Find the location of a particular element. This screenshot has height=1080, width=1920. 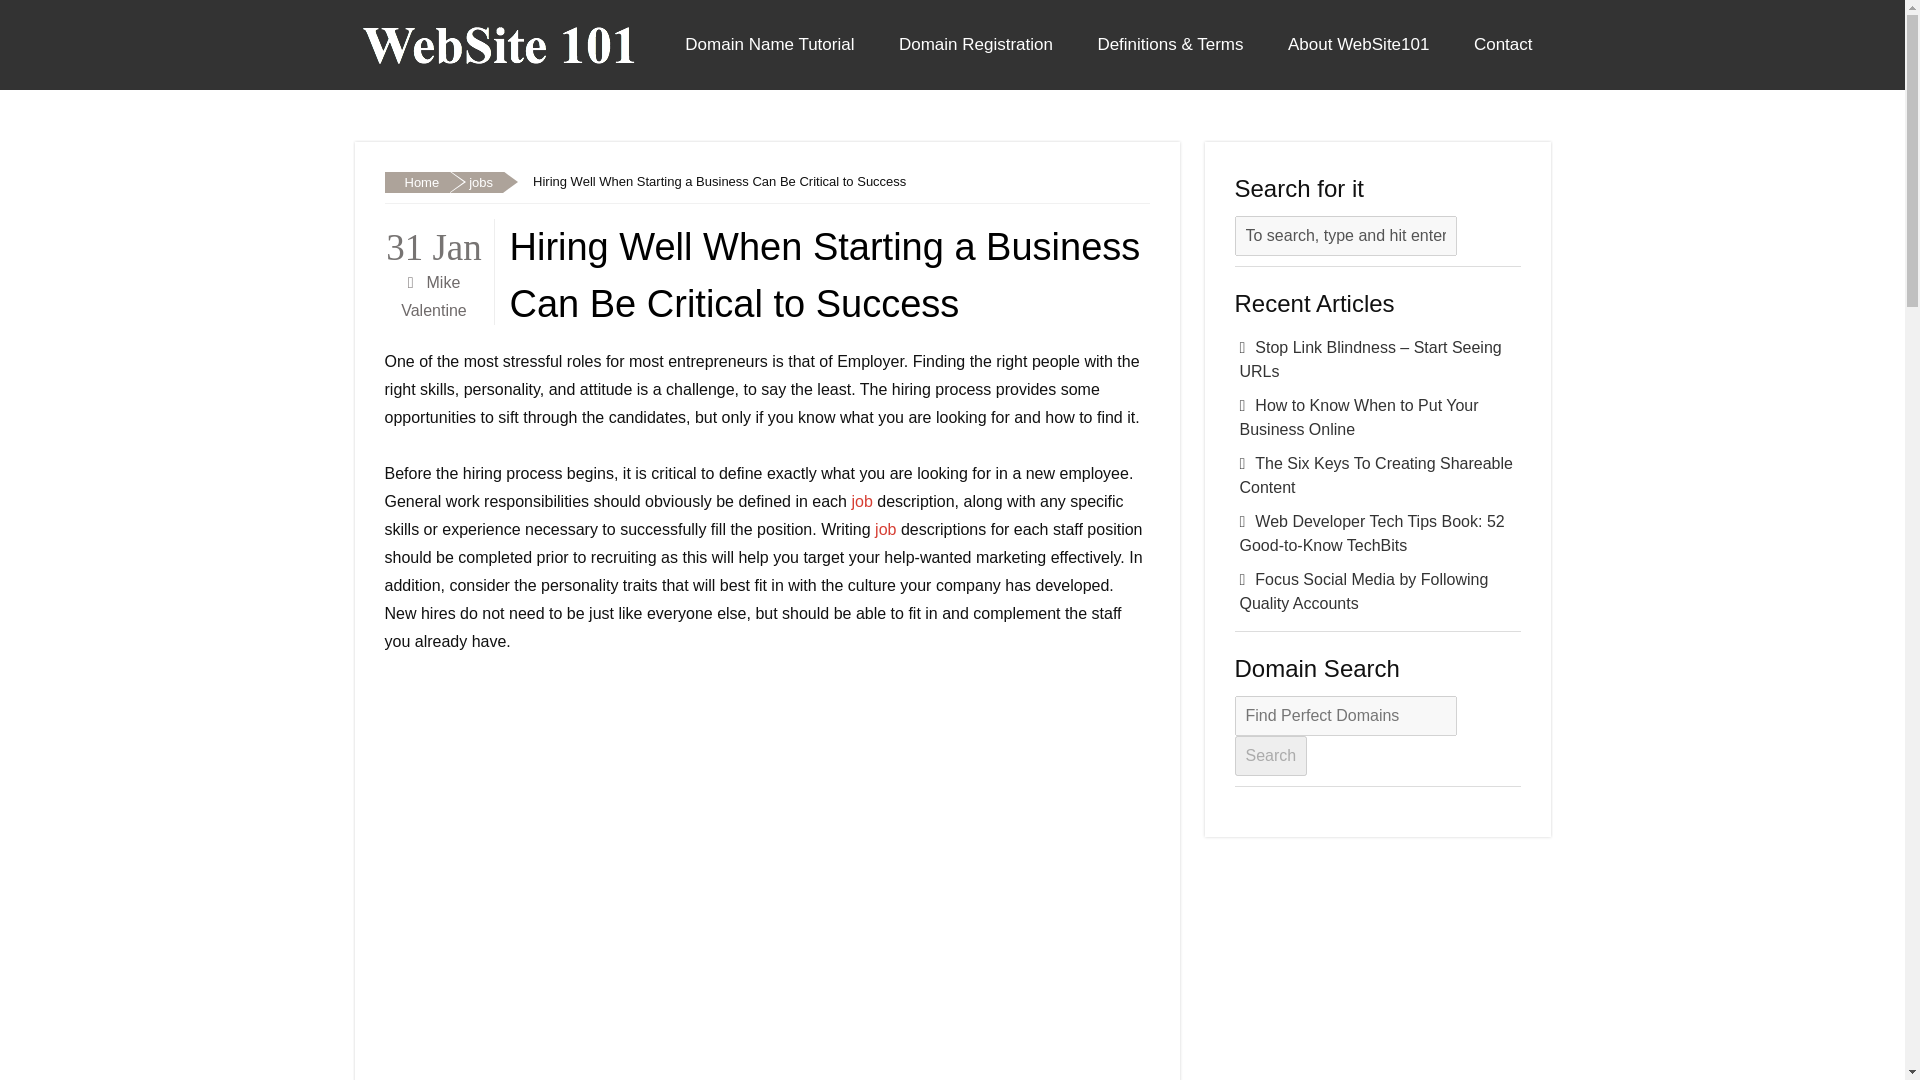

Contact is located at coordinates (1503, 44).